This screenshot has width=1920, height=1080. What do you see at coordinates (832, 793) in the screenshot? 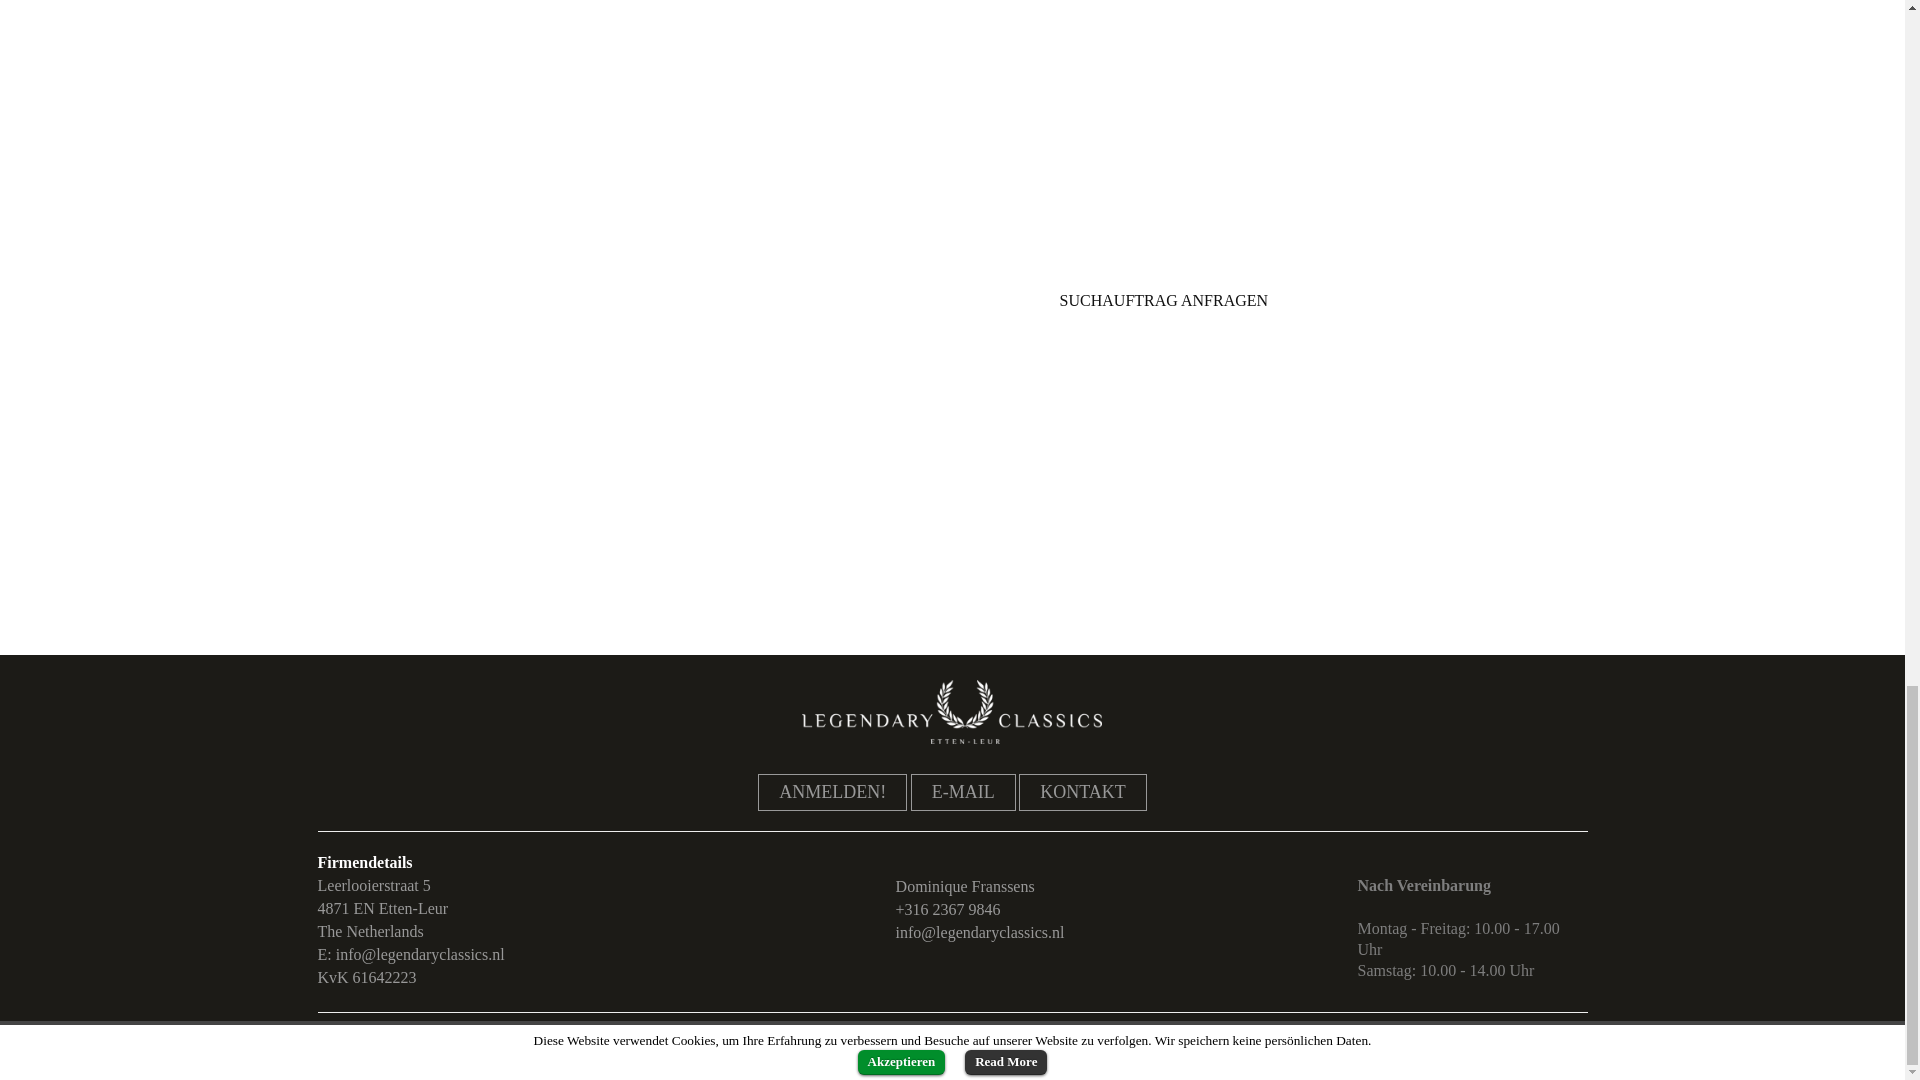
I see `ANMELDEN!` at bounding box center [832, 793].